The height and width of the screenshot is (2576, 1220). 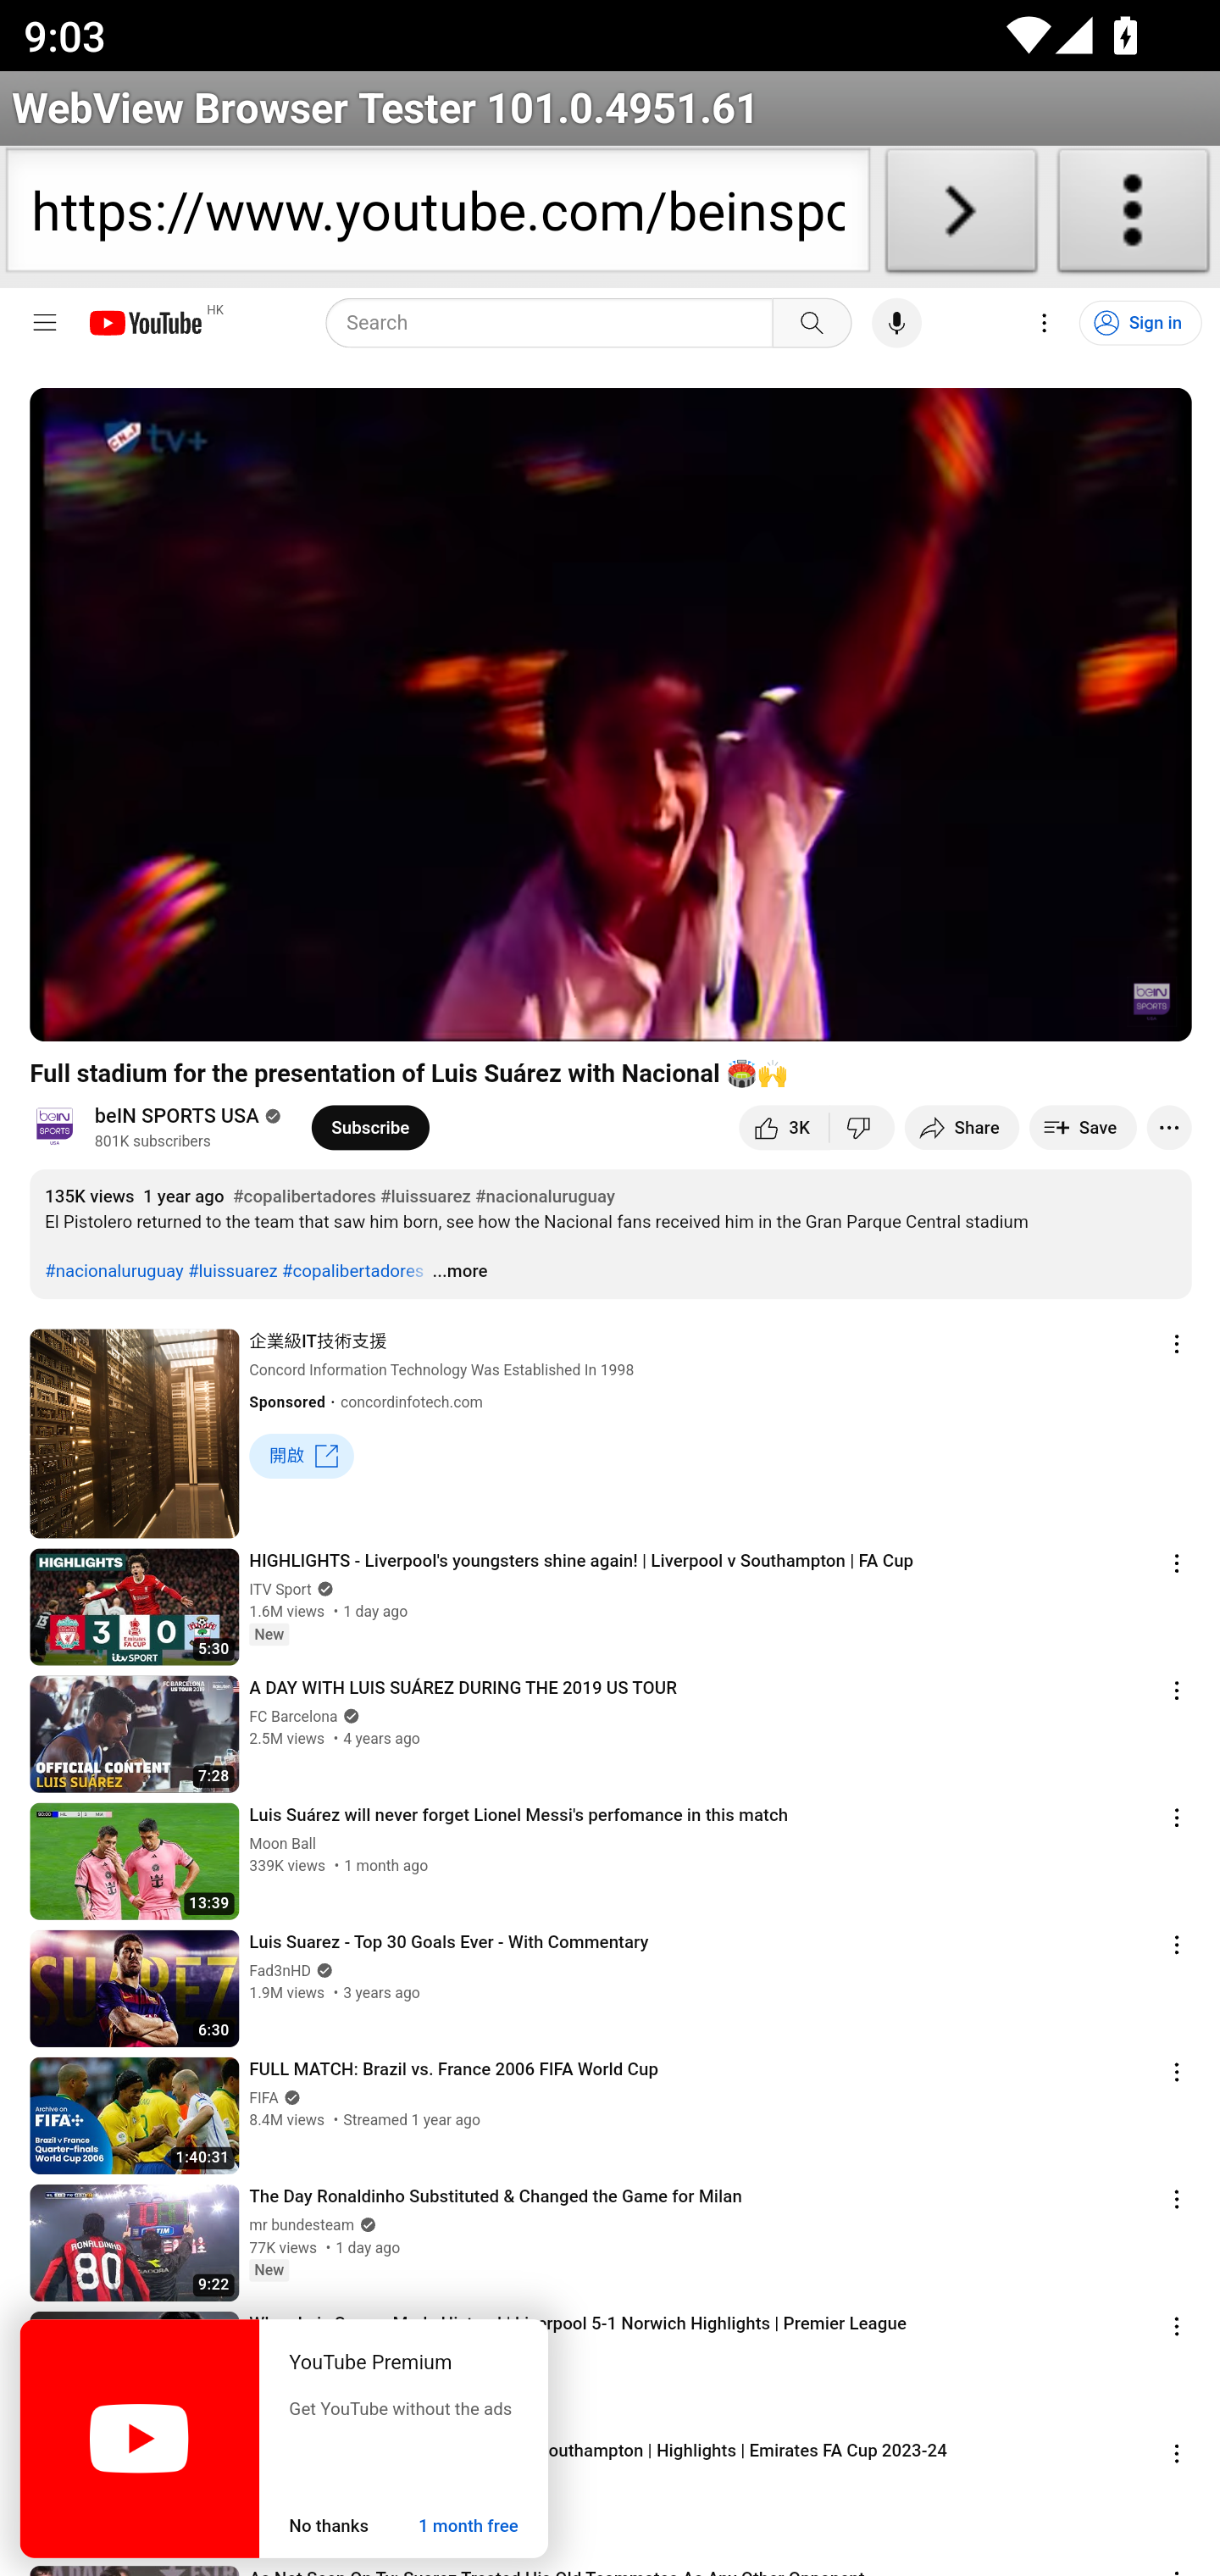 I want to click on Subscribe to beIN SPORTS USA., so click(x=369, y=1128).